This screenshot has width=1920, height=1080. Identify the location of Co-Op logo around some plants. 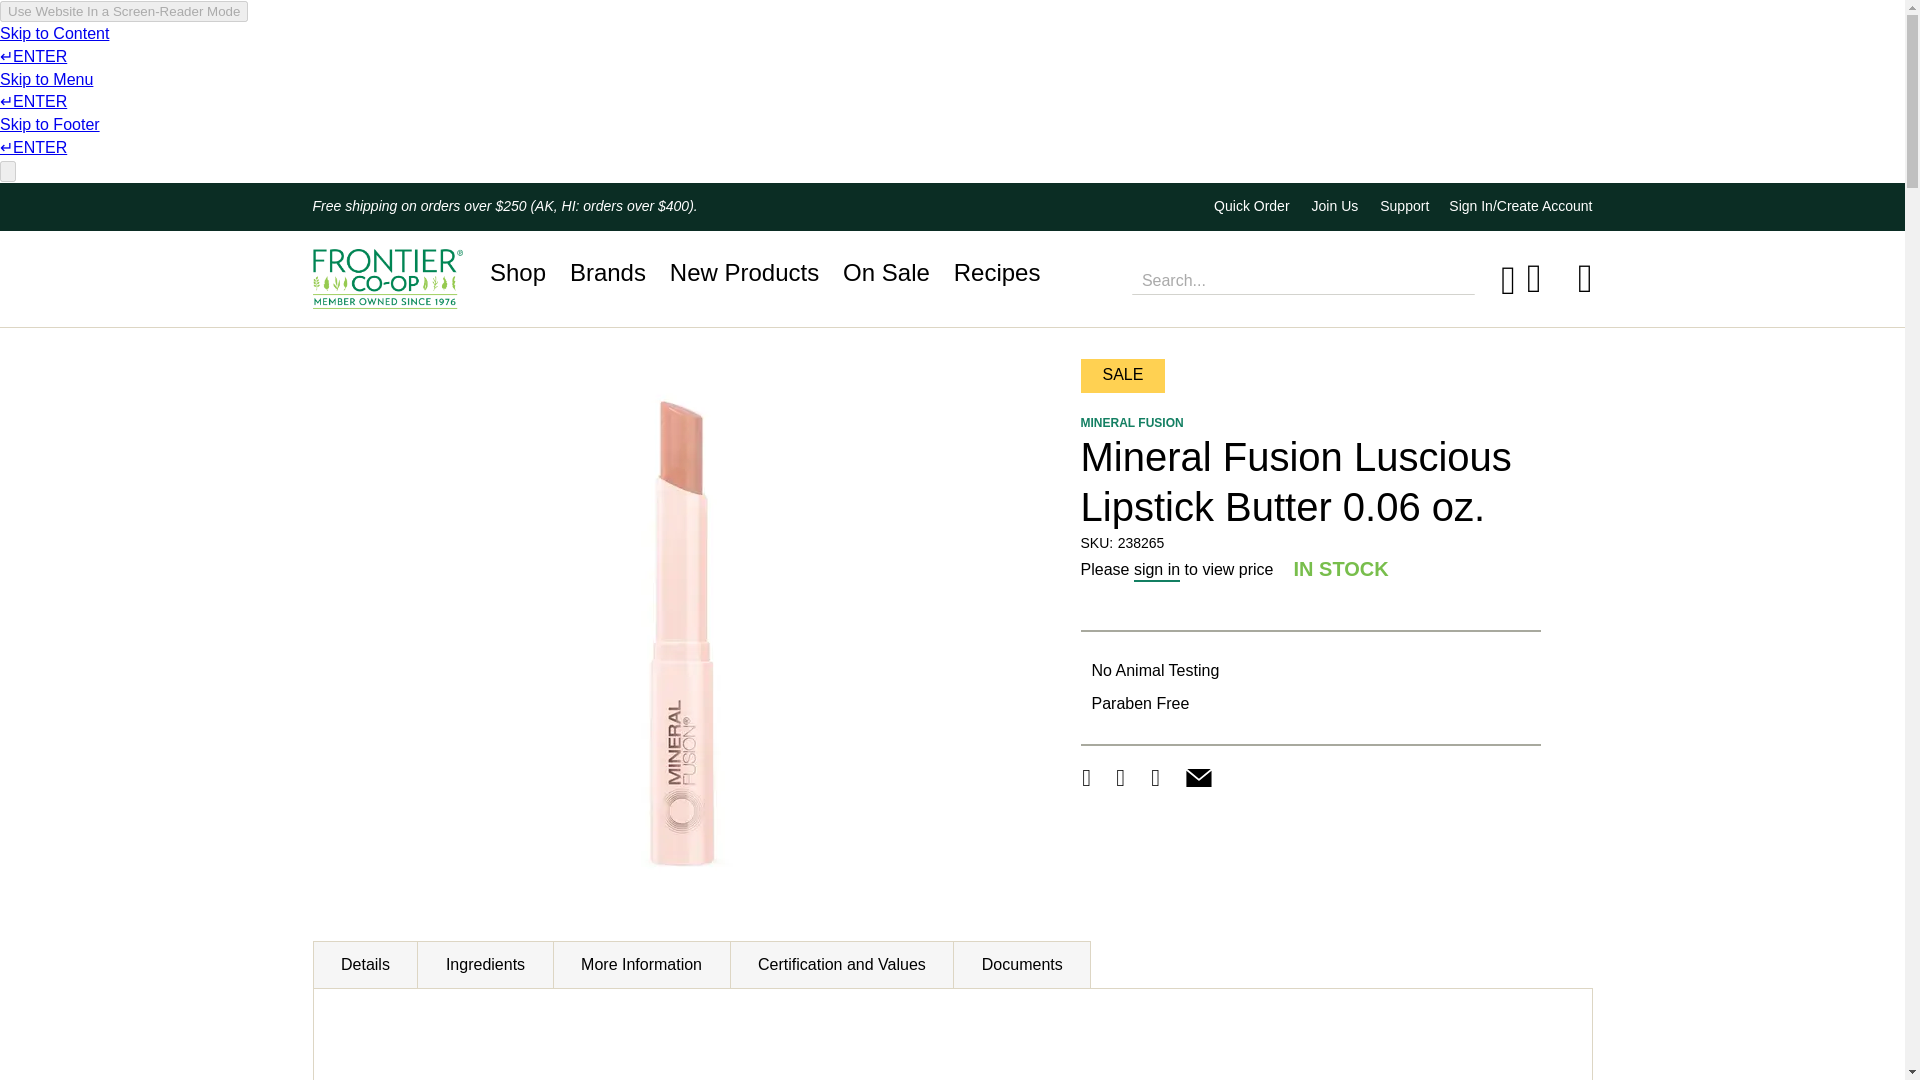
(386, 278).